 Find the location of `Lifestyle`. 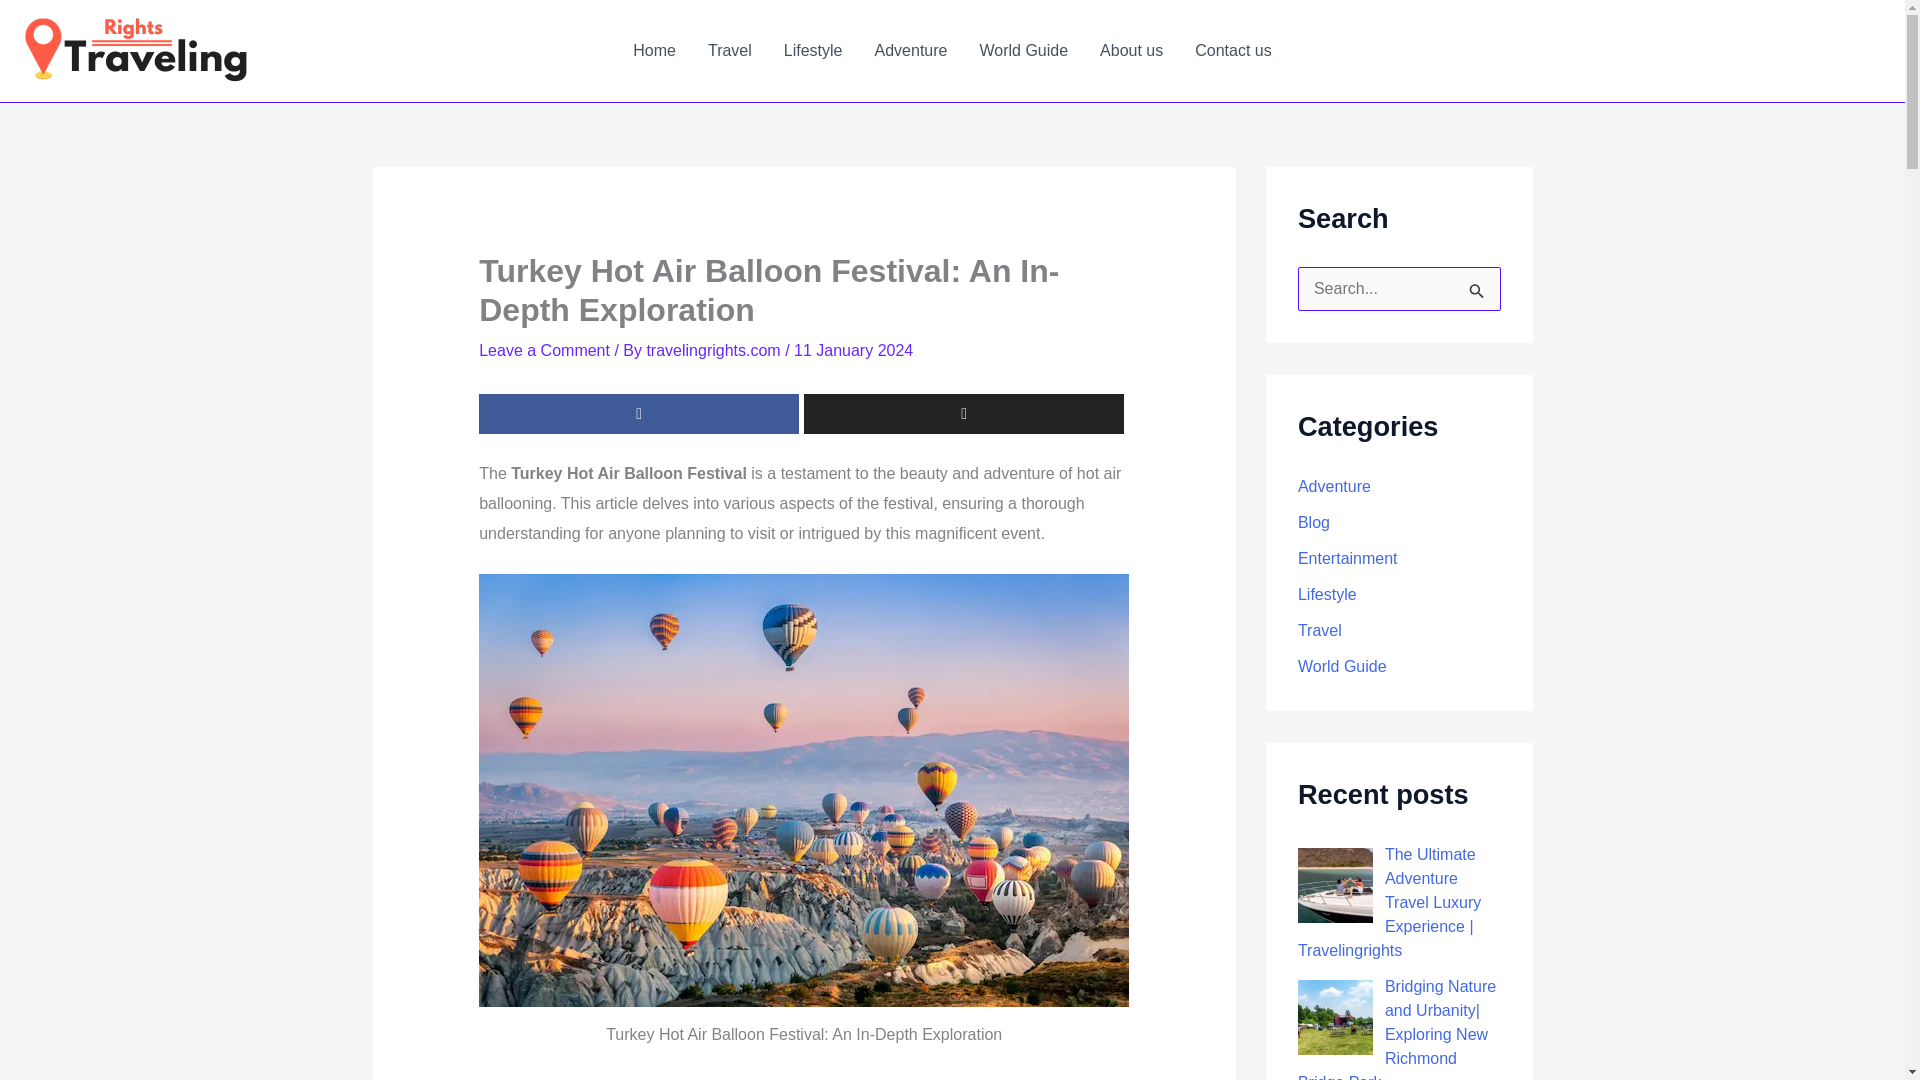

Lifestyle is located at coordinates (813, 50).